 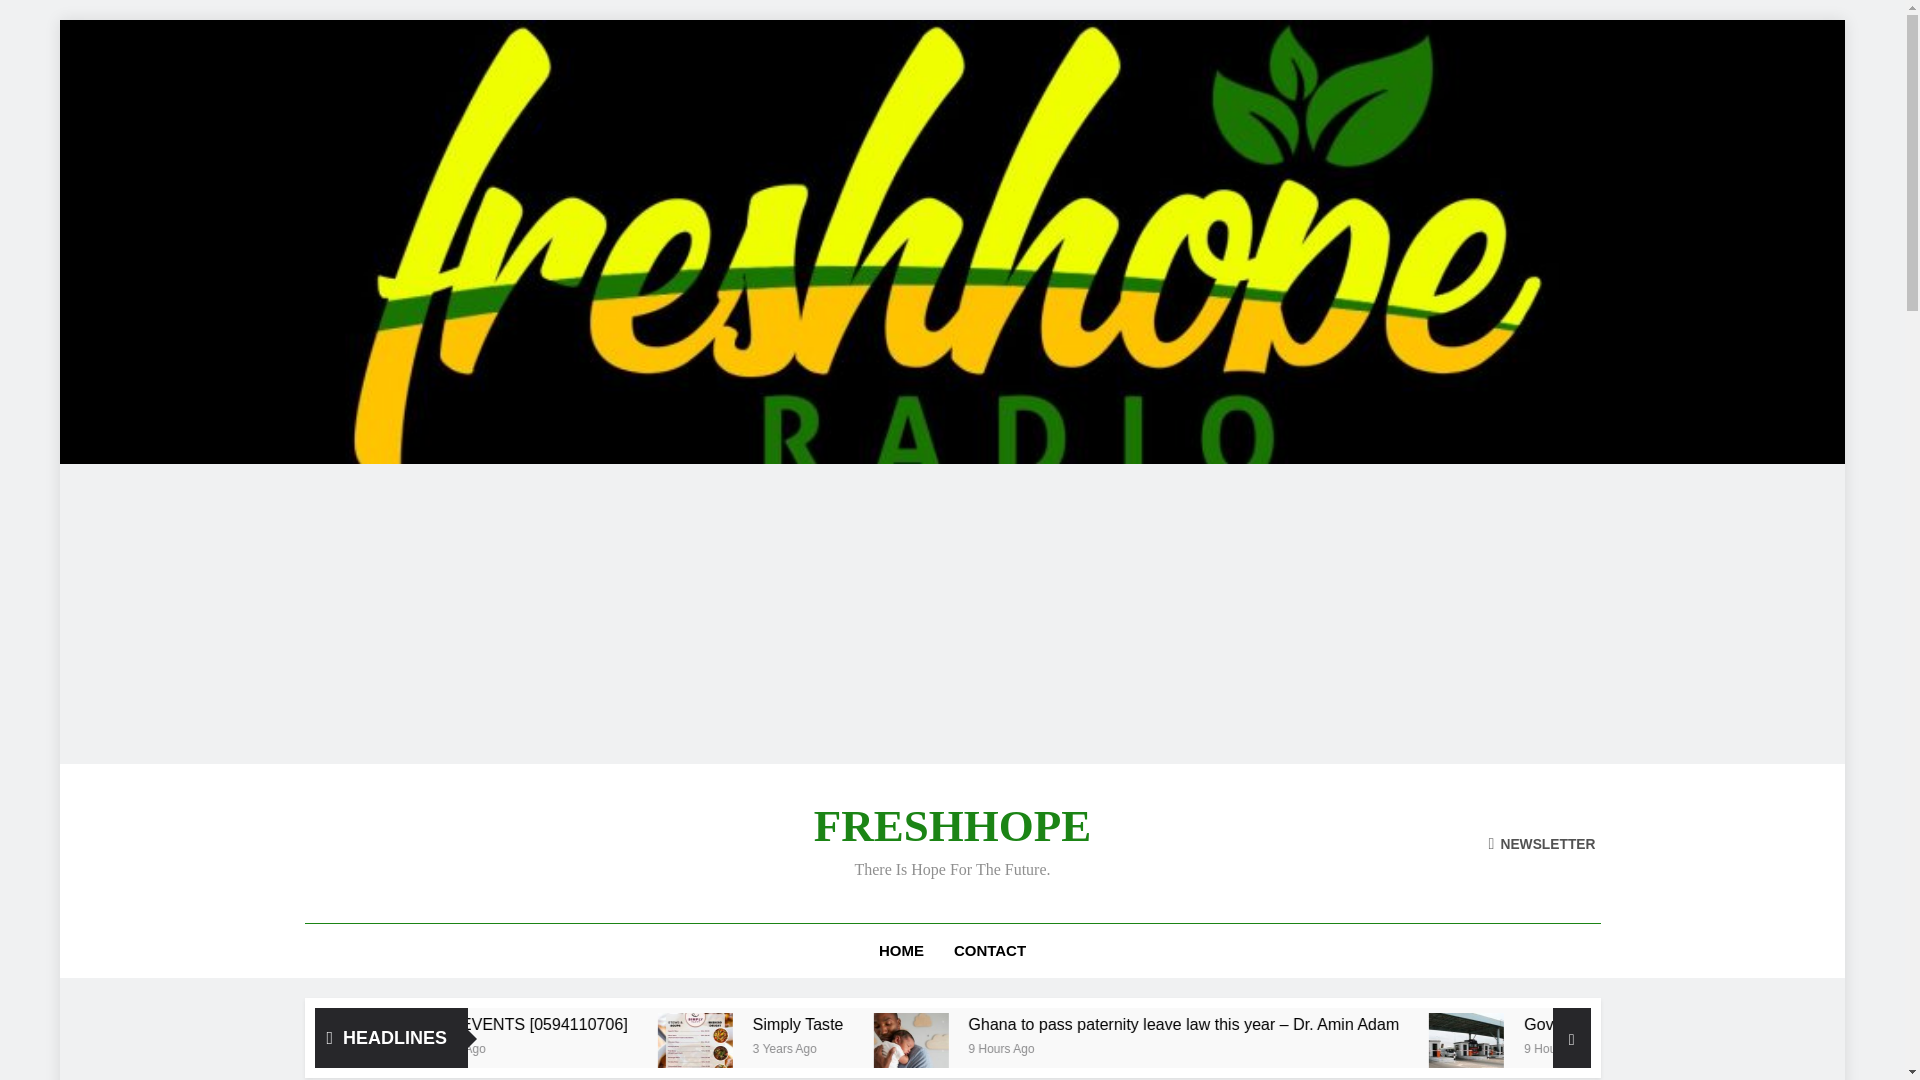 What do you see at coordinates (478, 1024) in the screenshot?
I see `Online Radio Setup` at bounding box center [478, 1024].